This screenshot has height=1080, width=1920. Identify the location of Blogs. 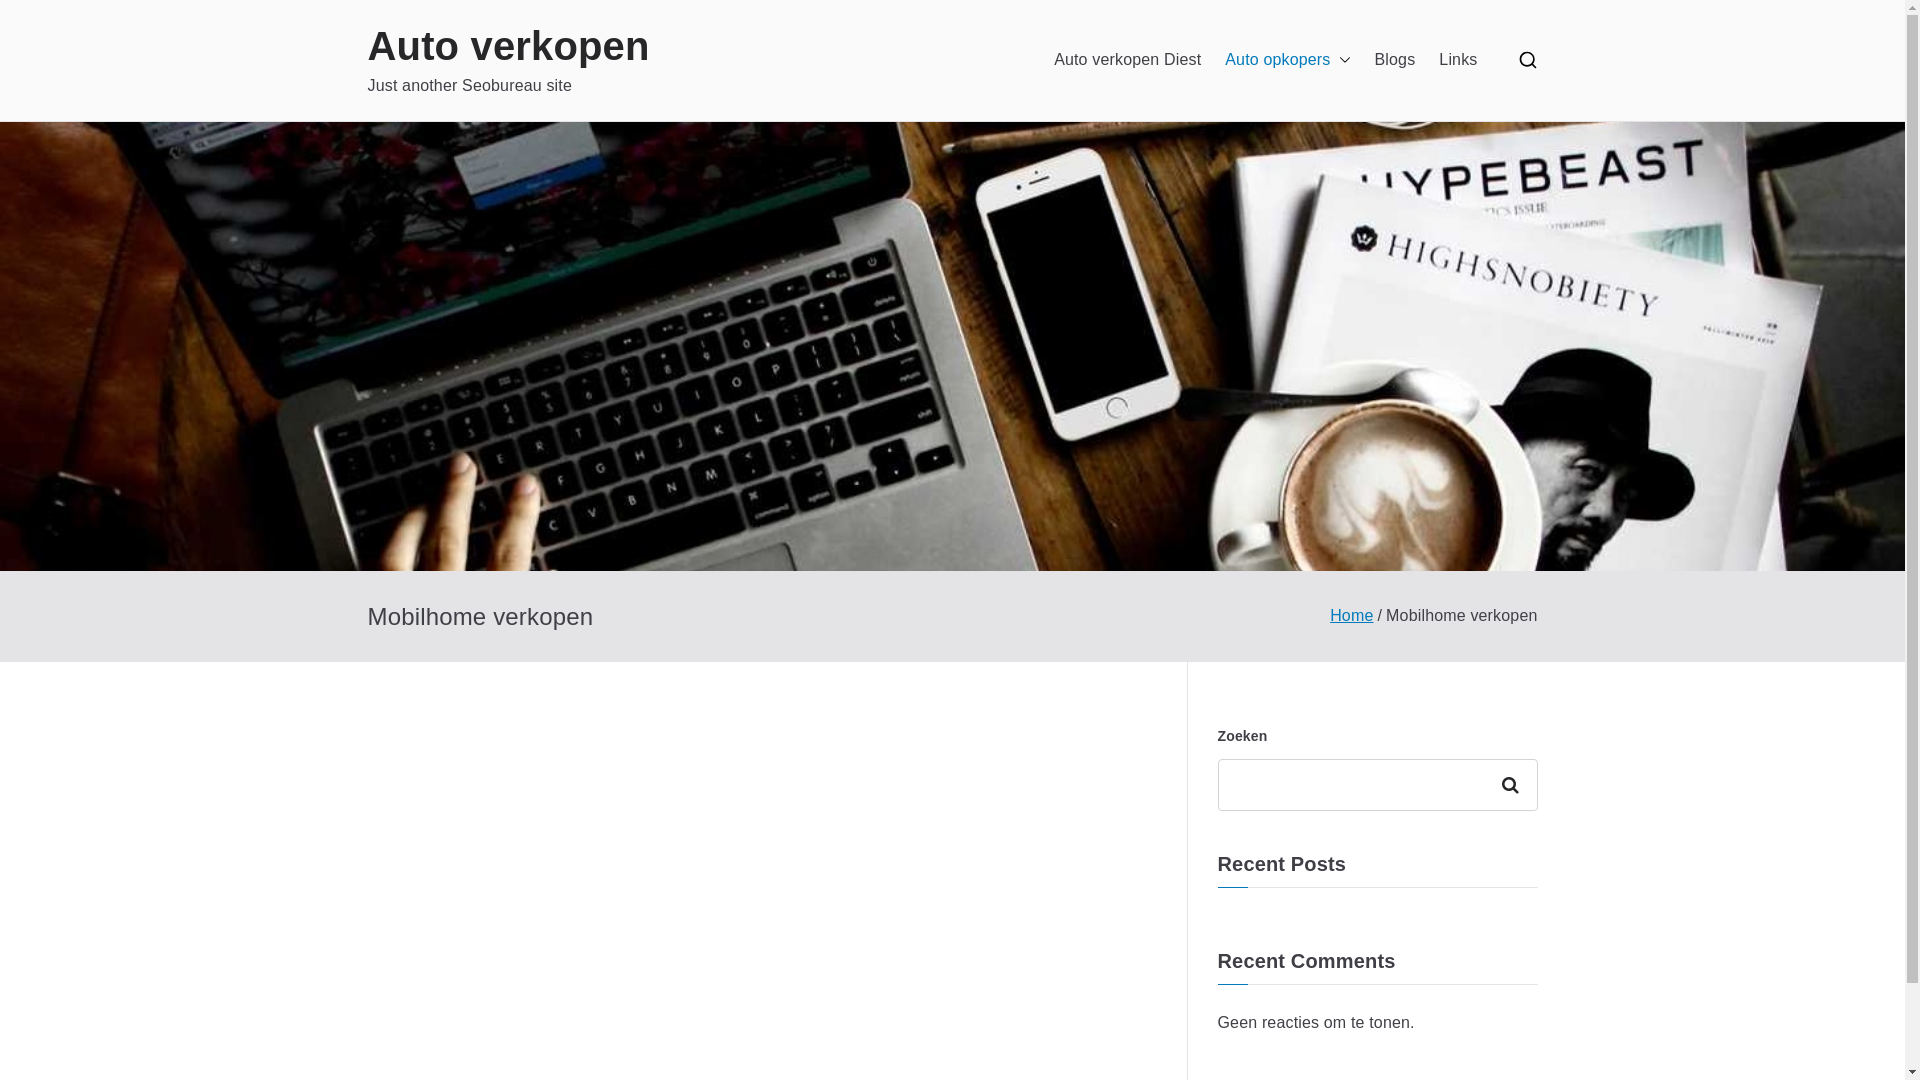
(1396, 60).